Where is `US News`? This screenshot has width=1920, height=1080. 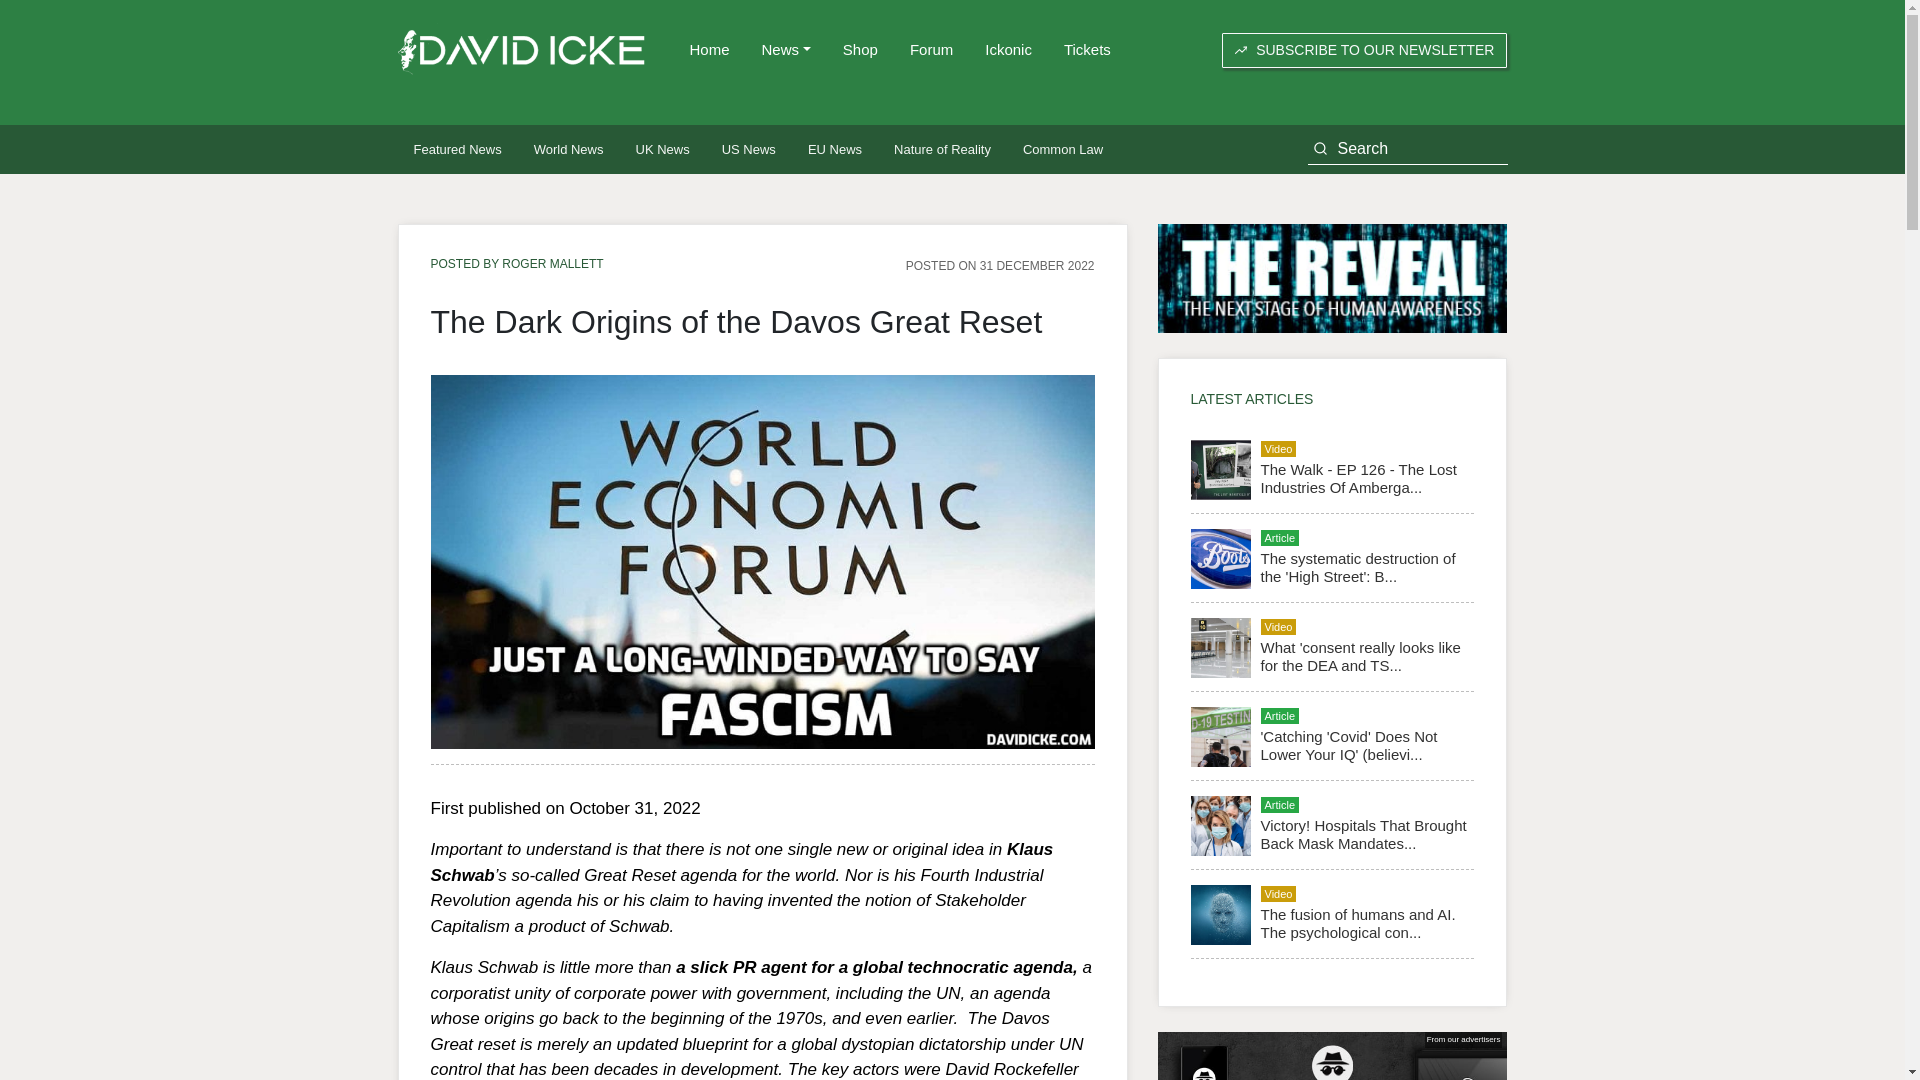
US News is located at coordinates (748, 149).